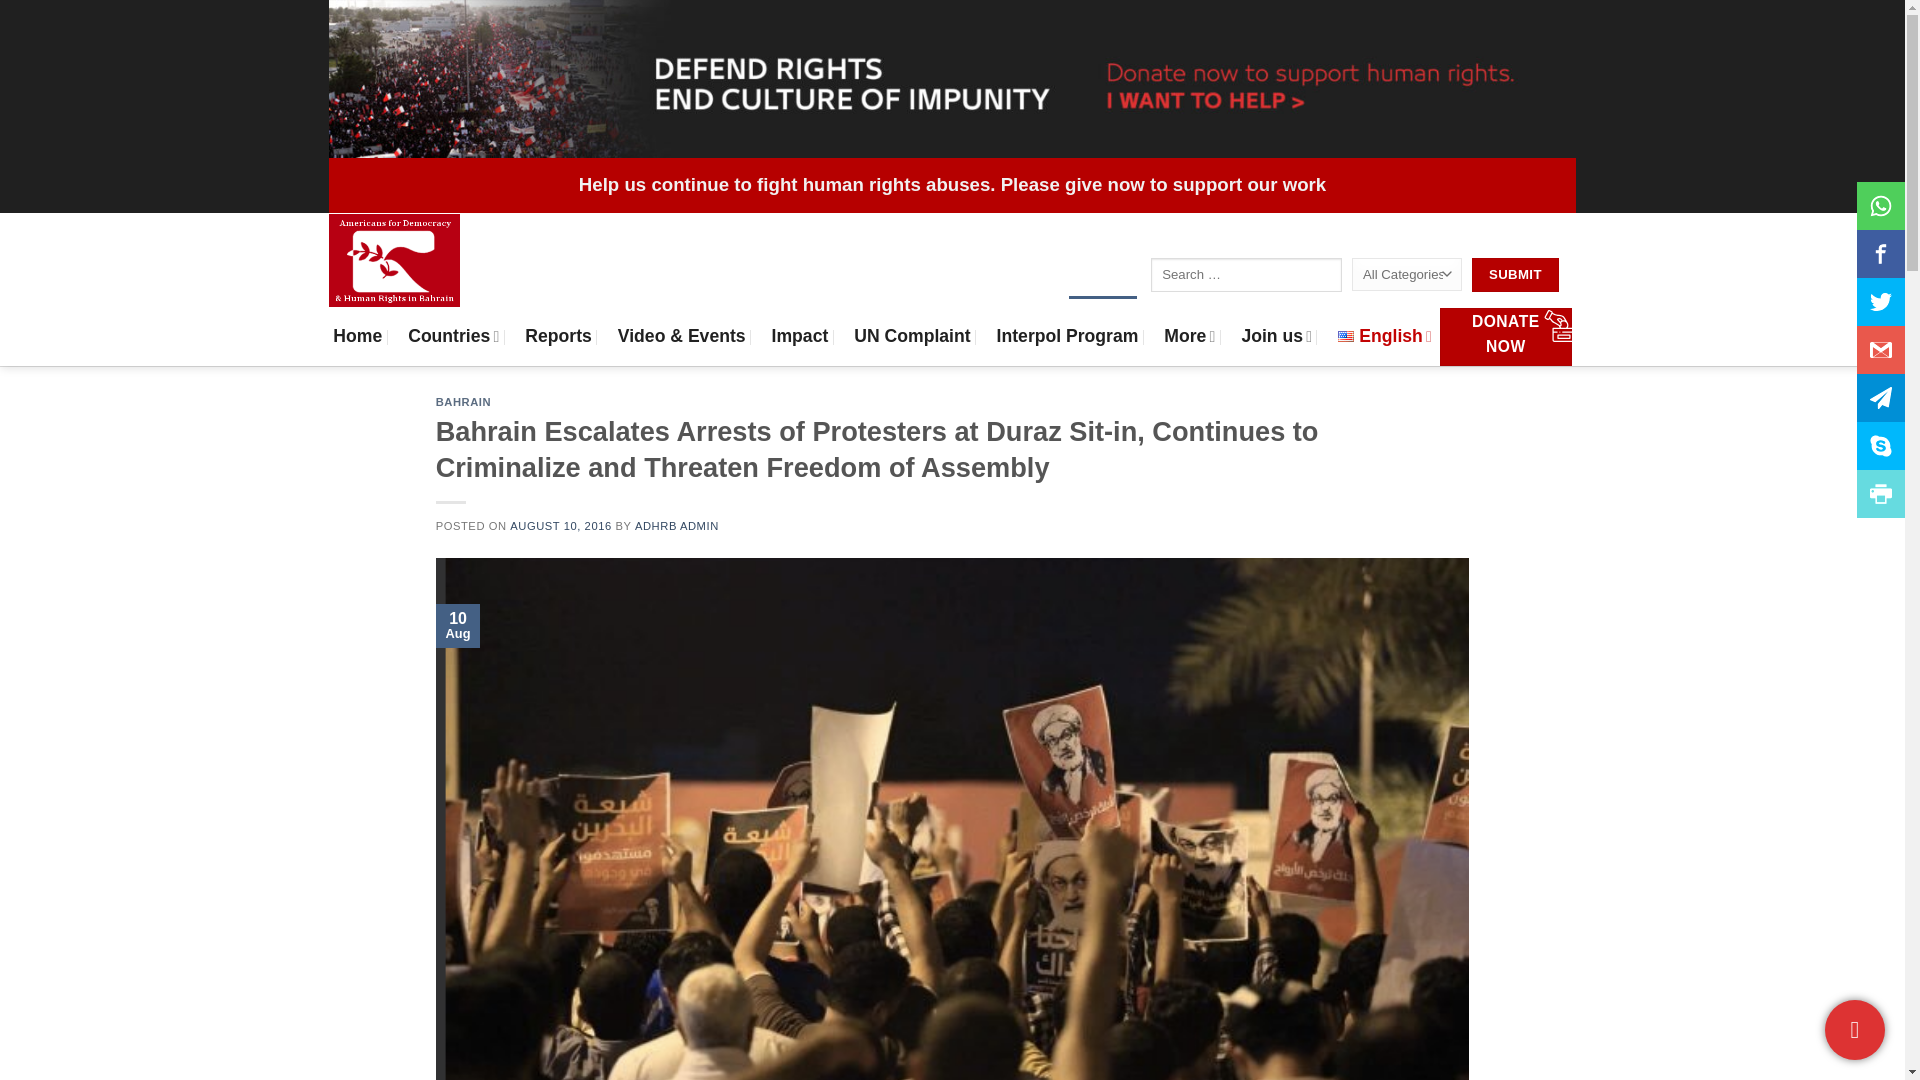 This screenshot has width=1920, height=1080. I want to click on Impact, so click(800, 336).